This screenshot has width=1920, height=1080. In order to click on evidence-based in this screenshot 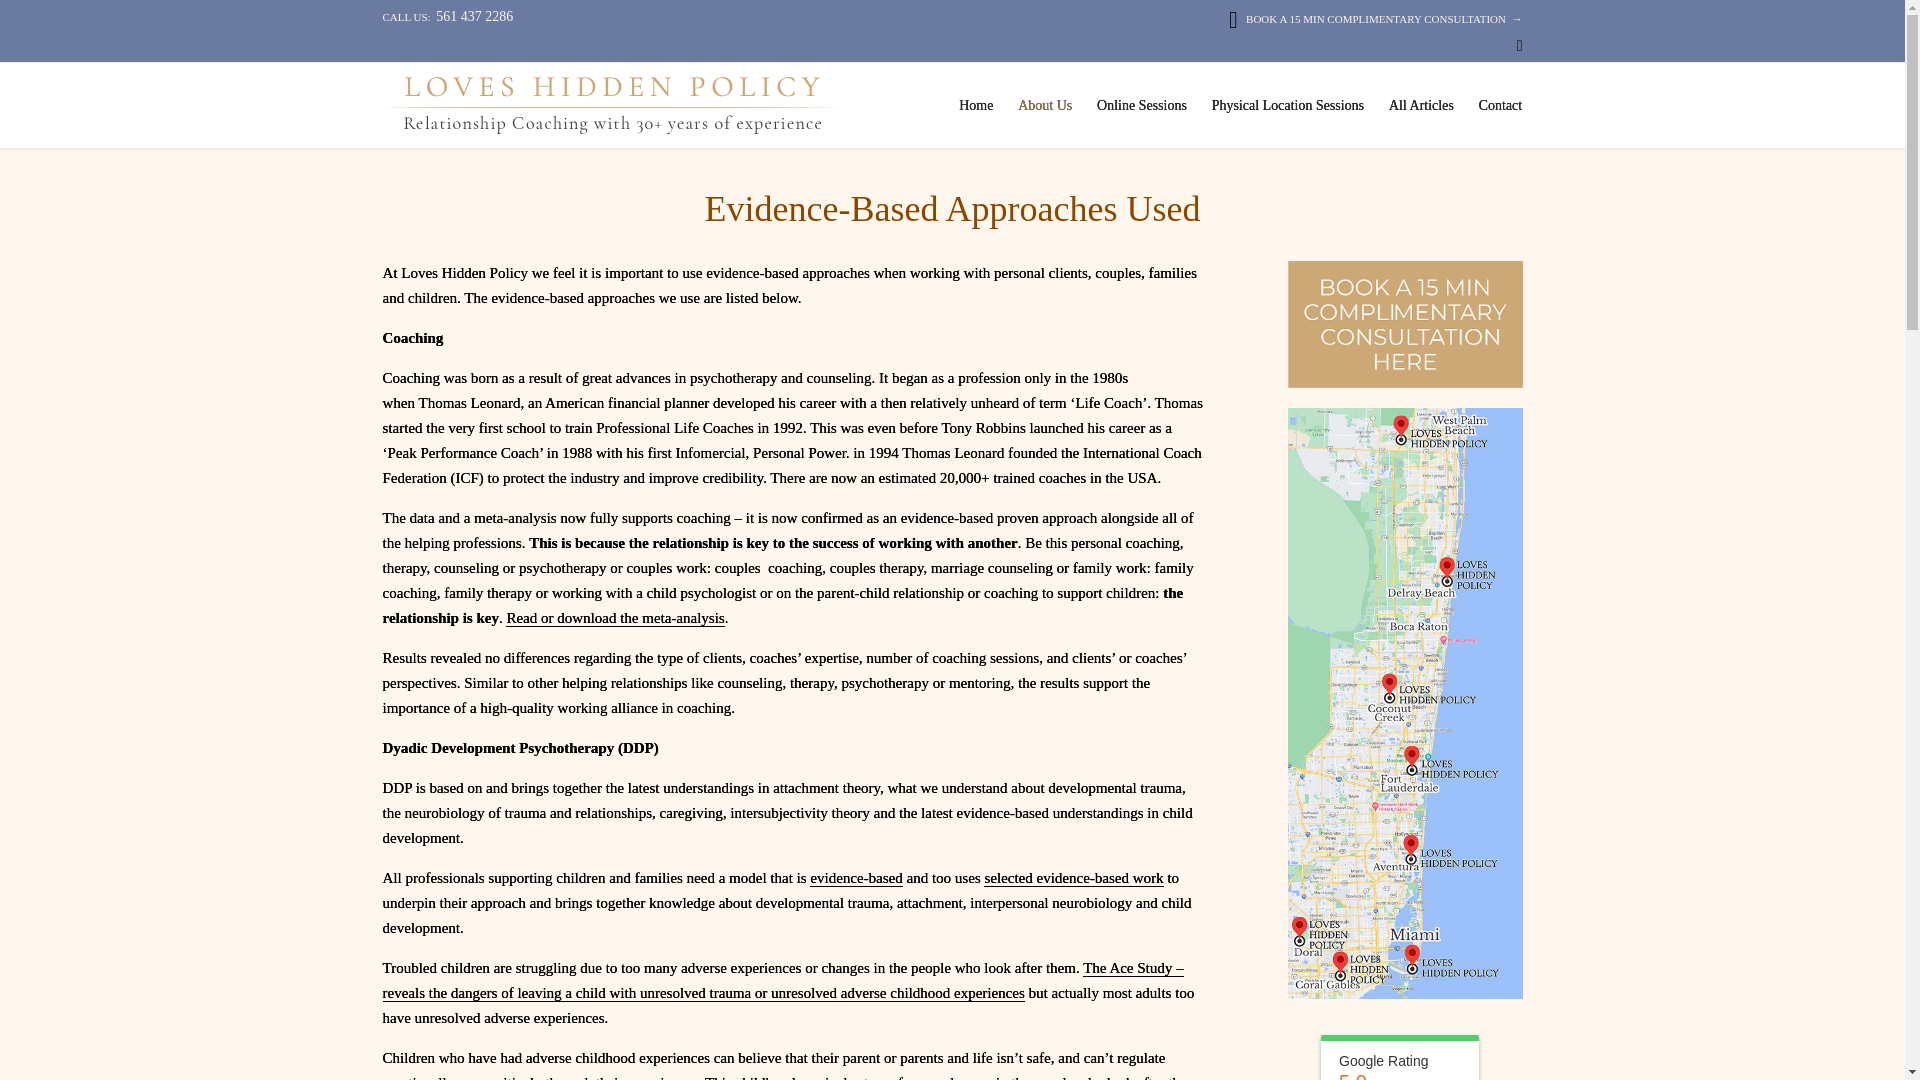, I will do `click(856, 878)`.